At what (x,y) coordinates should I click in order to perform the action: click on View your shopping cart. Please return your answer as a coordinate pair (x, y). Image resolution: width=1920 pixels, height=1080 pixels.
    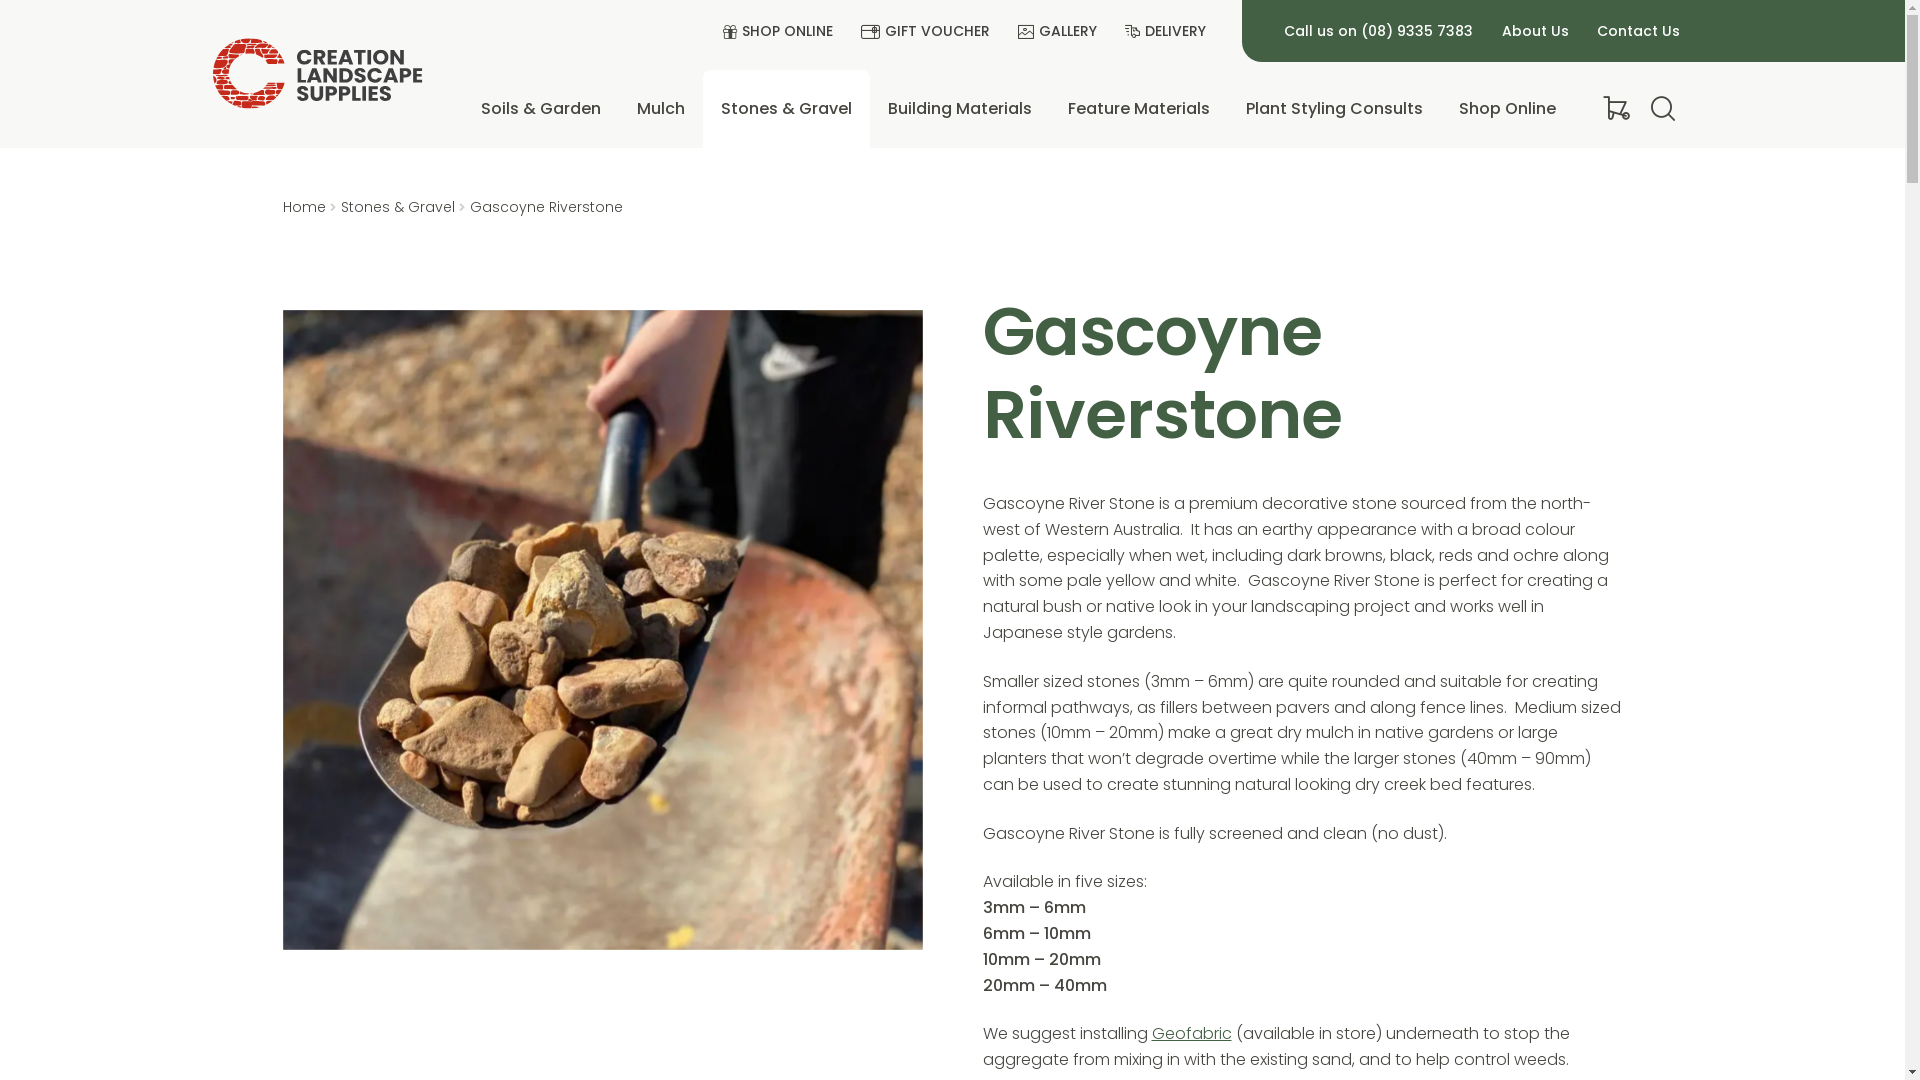
    Looking at the image, I should click on (1610, 109).